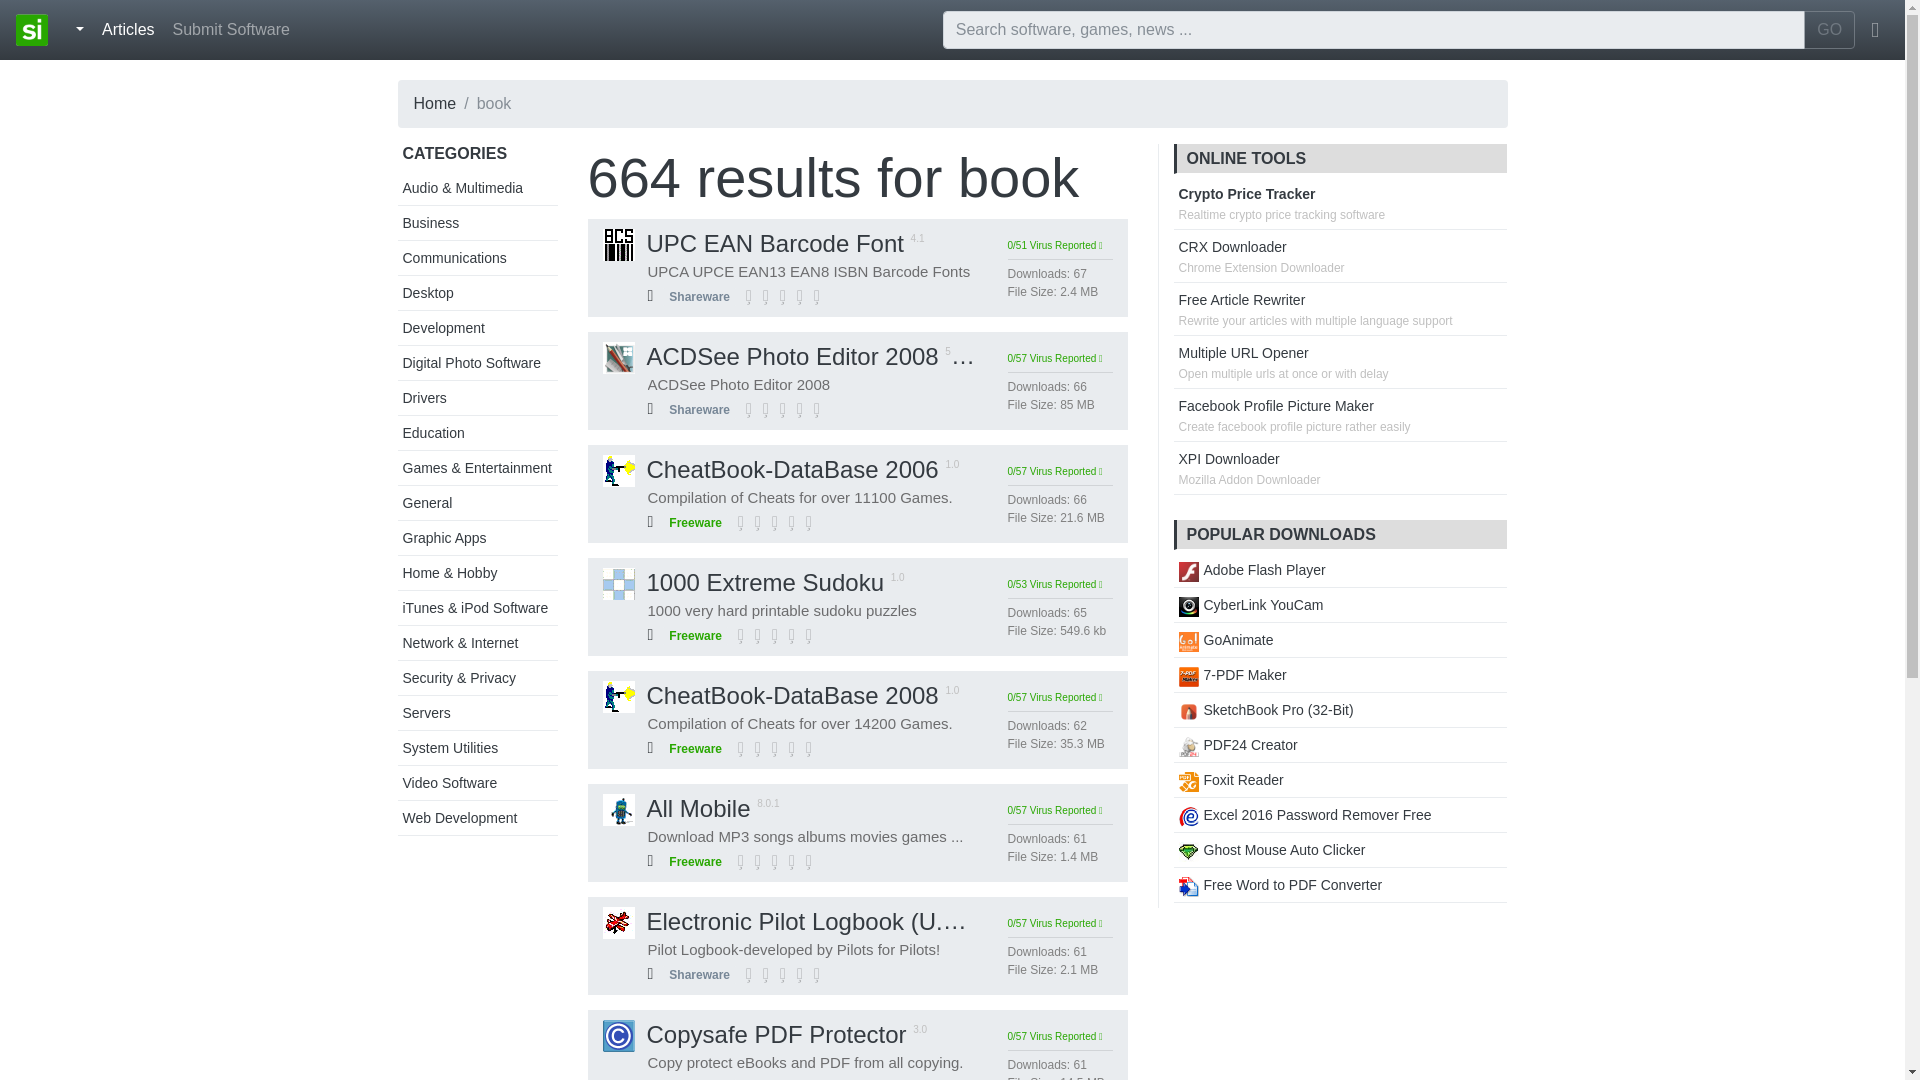  What do you see at coordinates (426, 502) in the screenshot?
I see `General` at bounding box center [426, 502].